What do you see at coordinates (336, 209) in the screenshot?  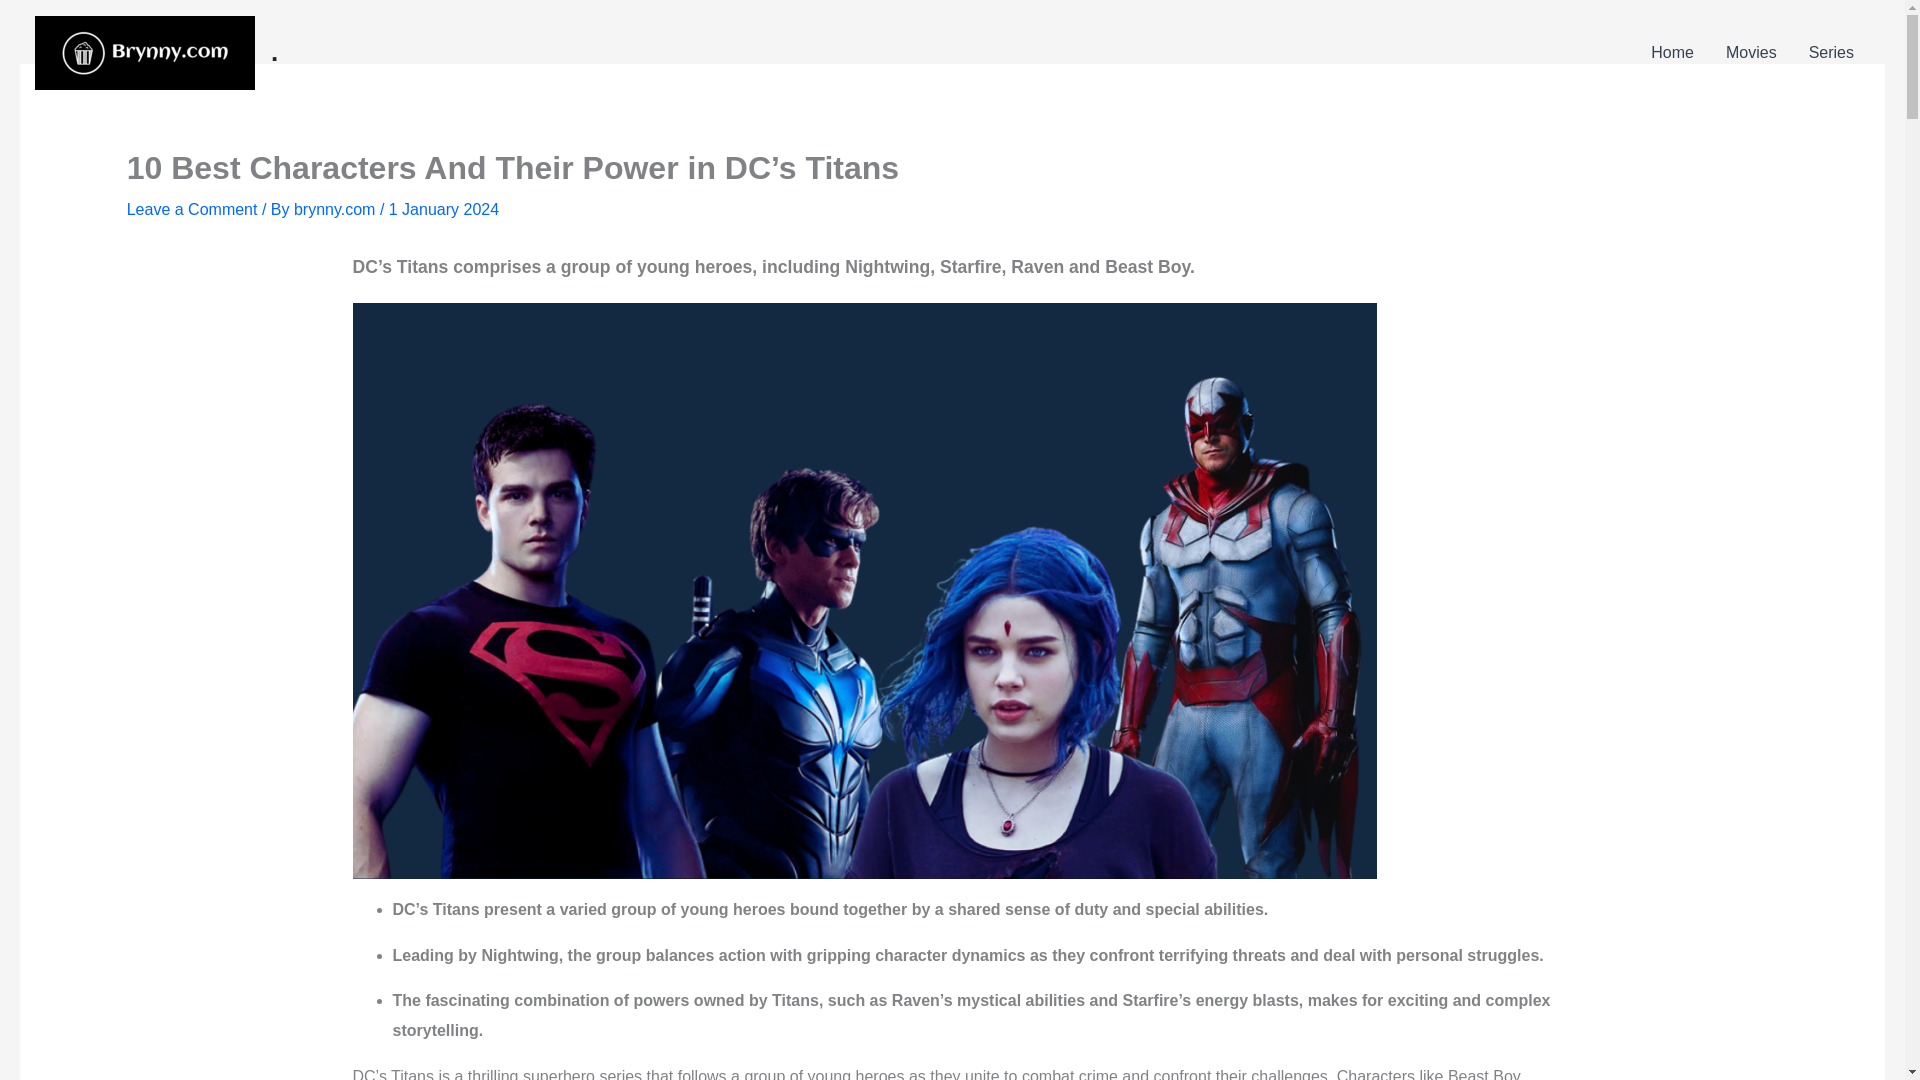 I see `brynny.com` at bounding box center [336, 209].